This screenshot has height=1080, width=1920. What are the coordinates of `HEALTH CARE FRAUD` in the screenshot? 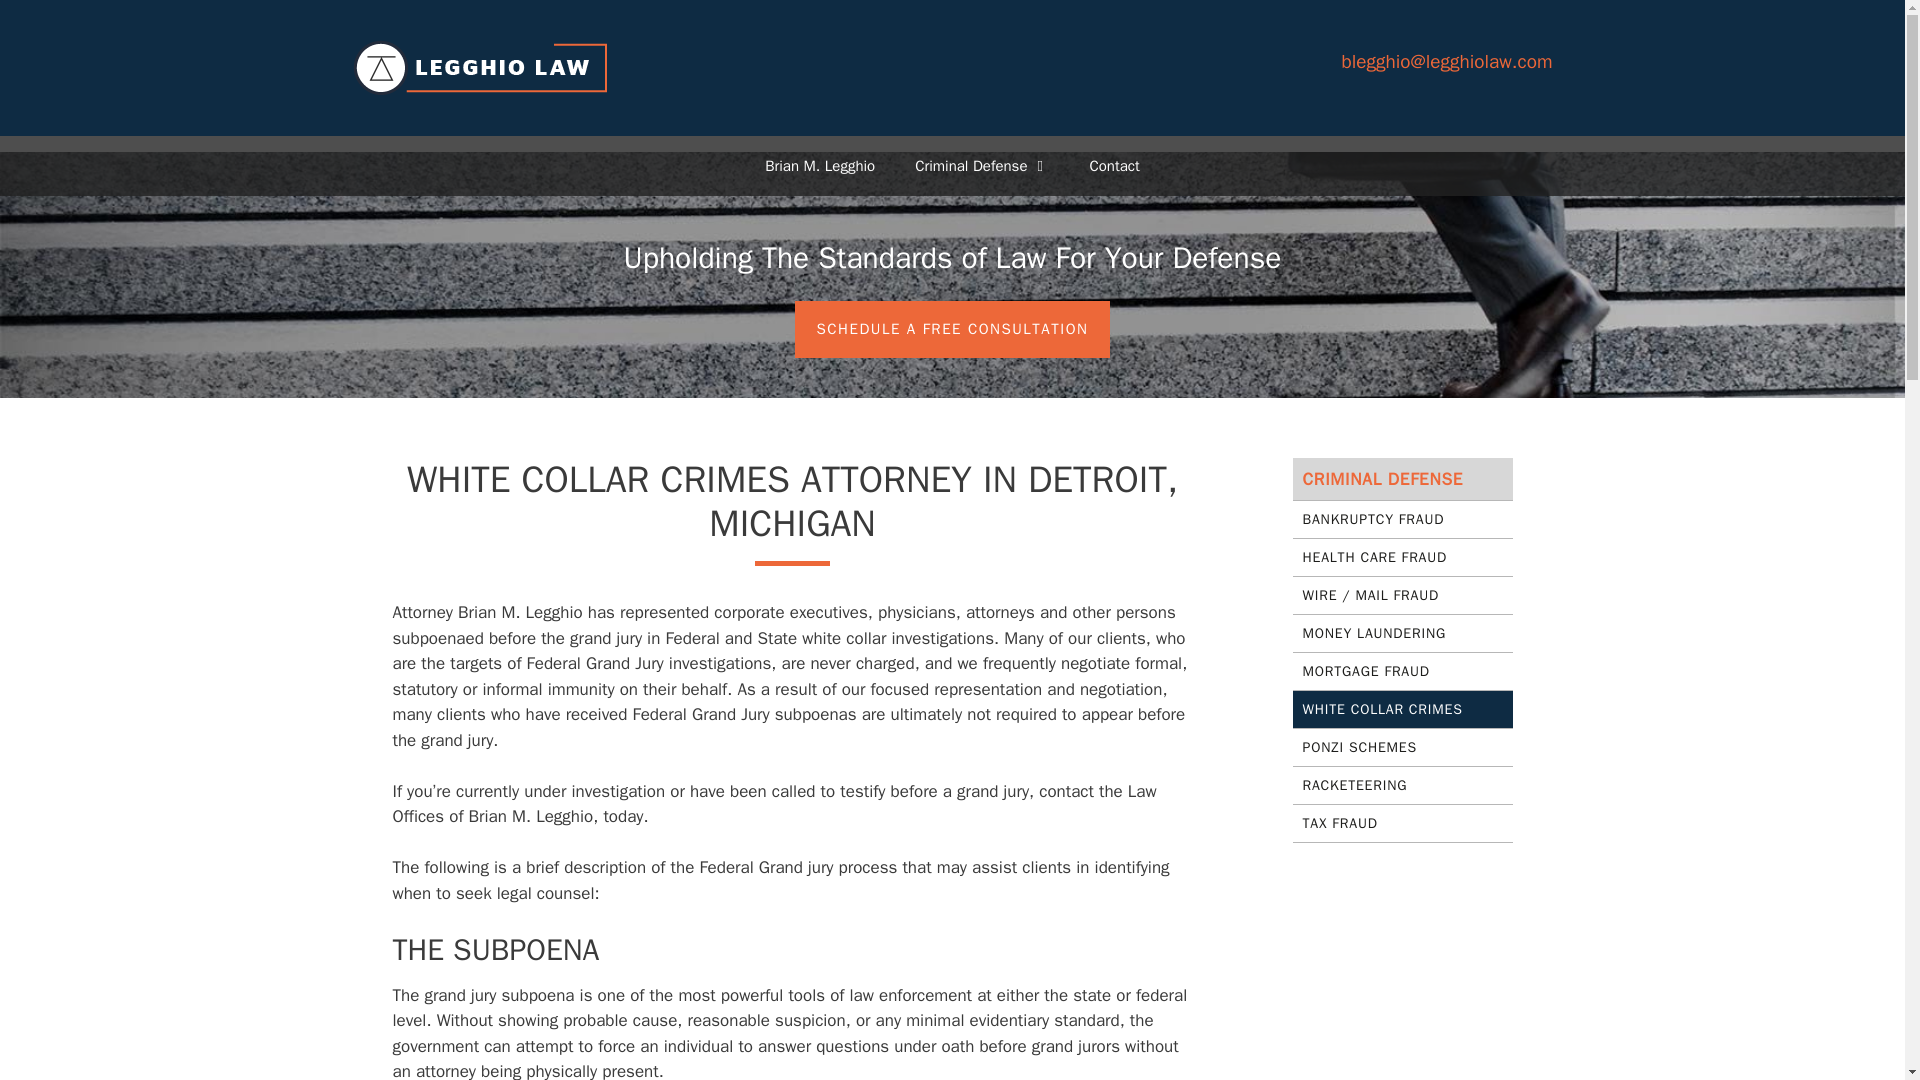 It's located at (1402, 557).